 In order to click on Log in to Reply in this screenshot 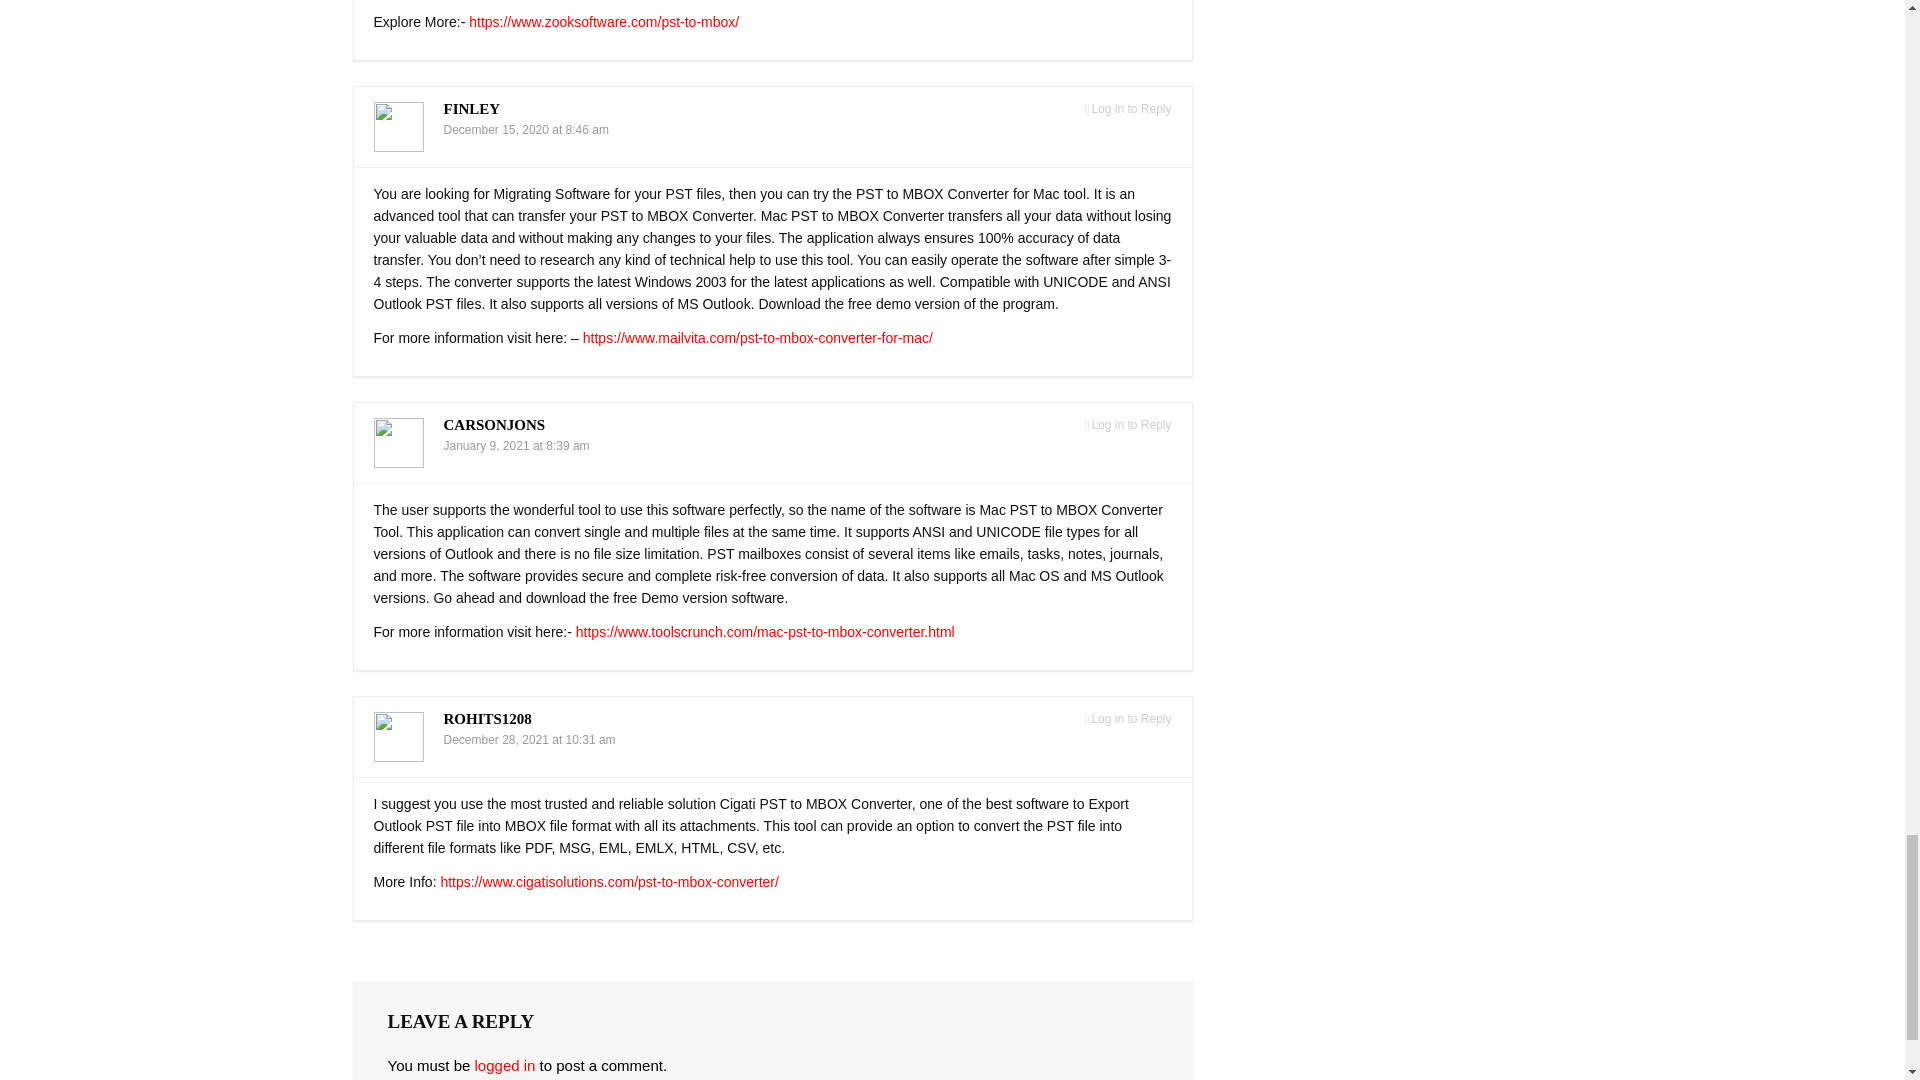, I will do `click(1128, 425)`.